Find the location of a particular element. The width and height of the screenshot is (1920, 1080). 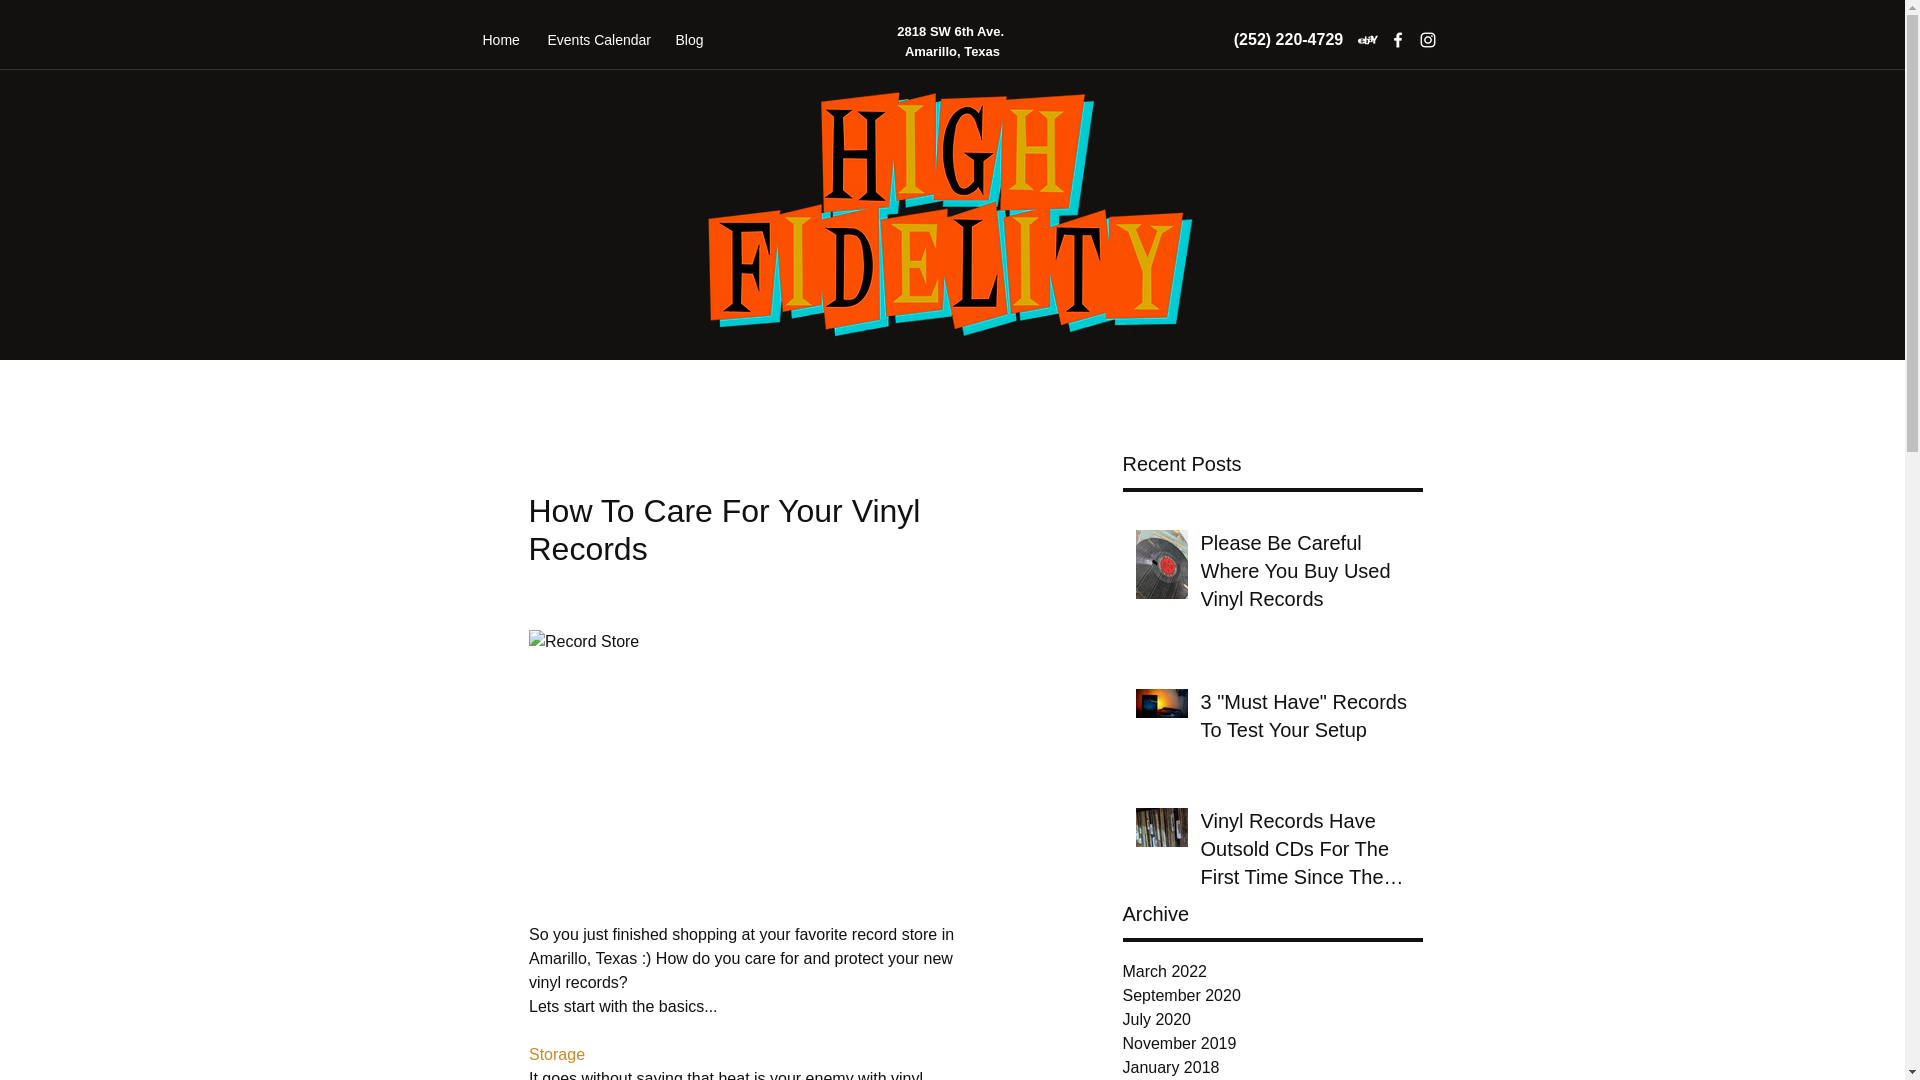

3 "Must Have" Records To Test Your Setup is located at coordinates (1304, 719).